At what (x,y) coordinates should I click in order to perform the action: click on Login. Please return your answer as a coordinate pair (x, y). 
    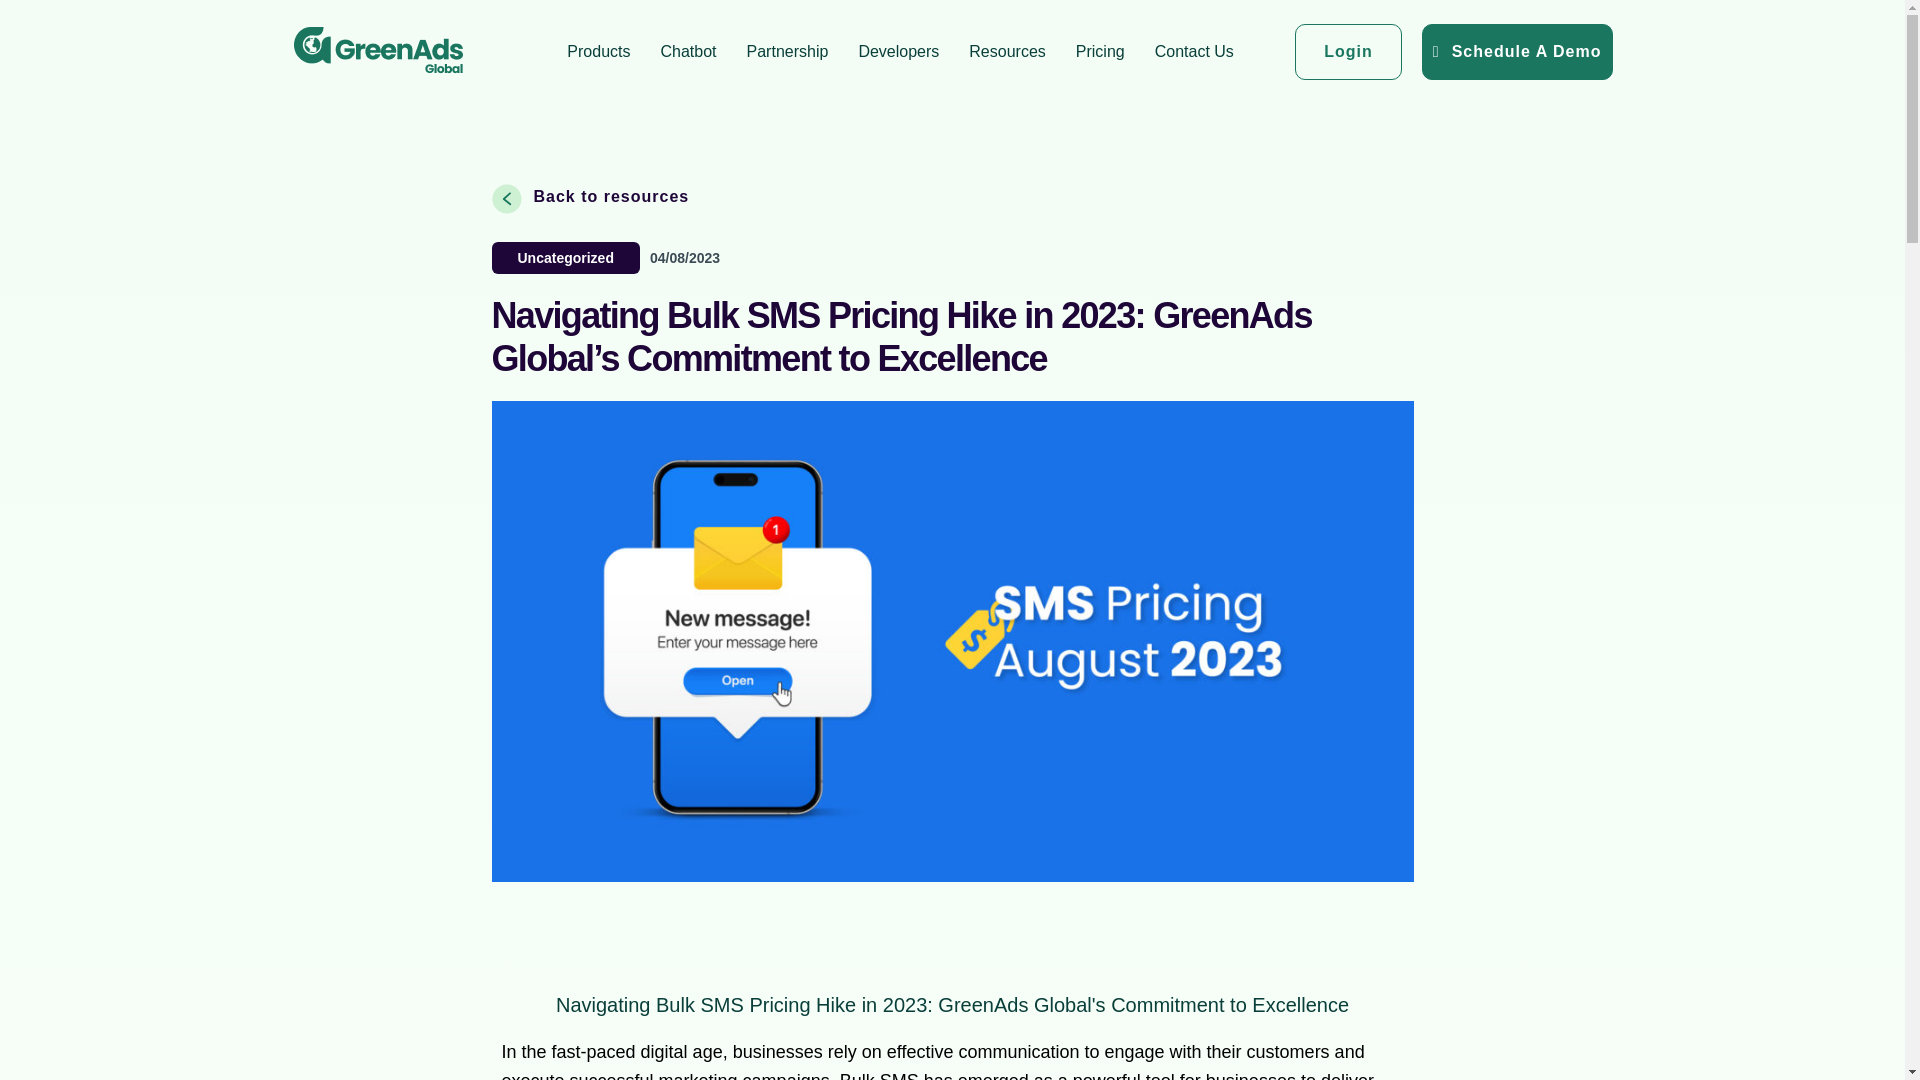
    Looking at the image, I should click on (1348, 51).